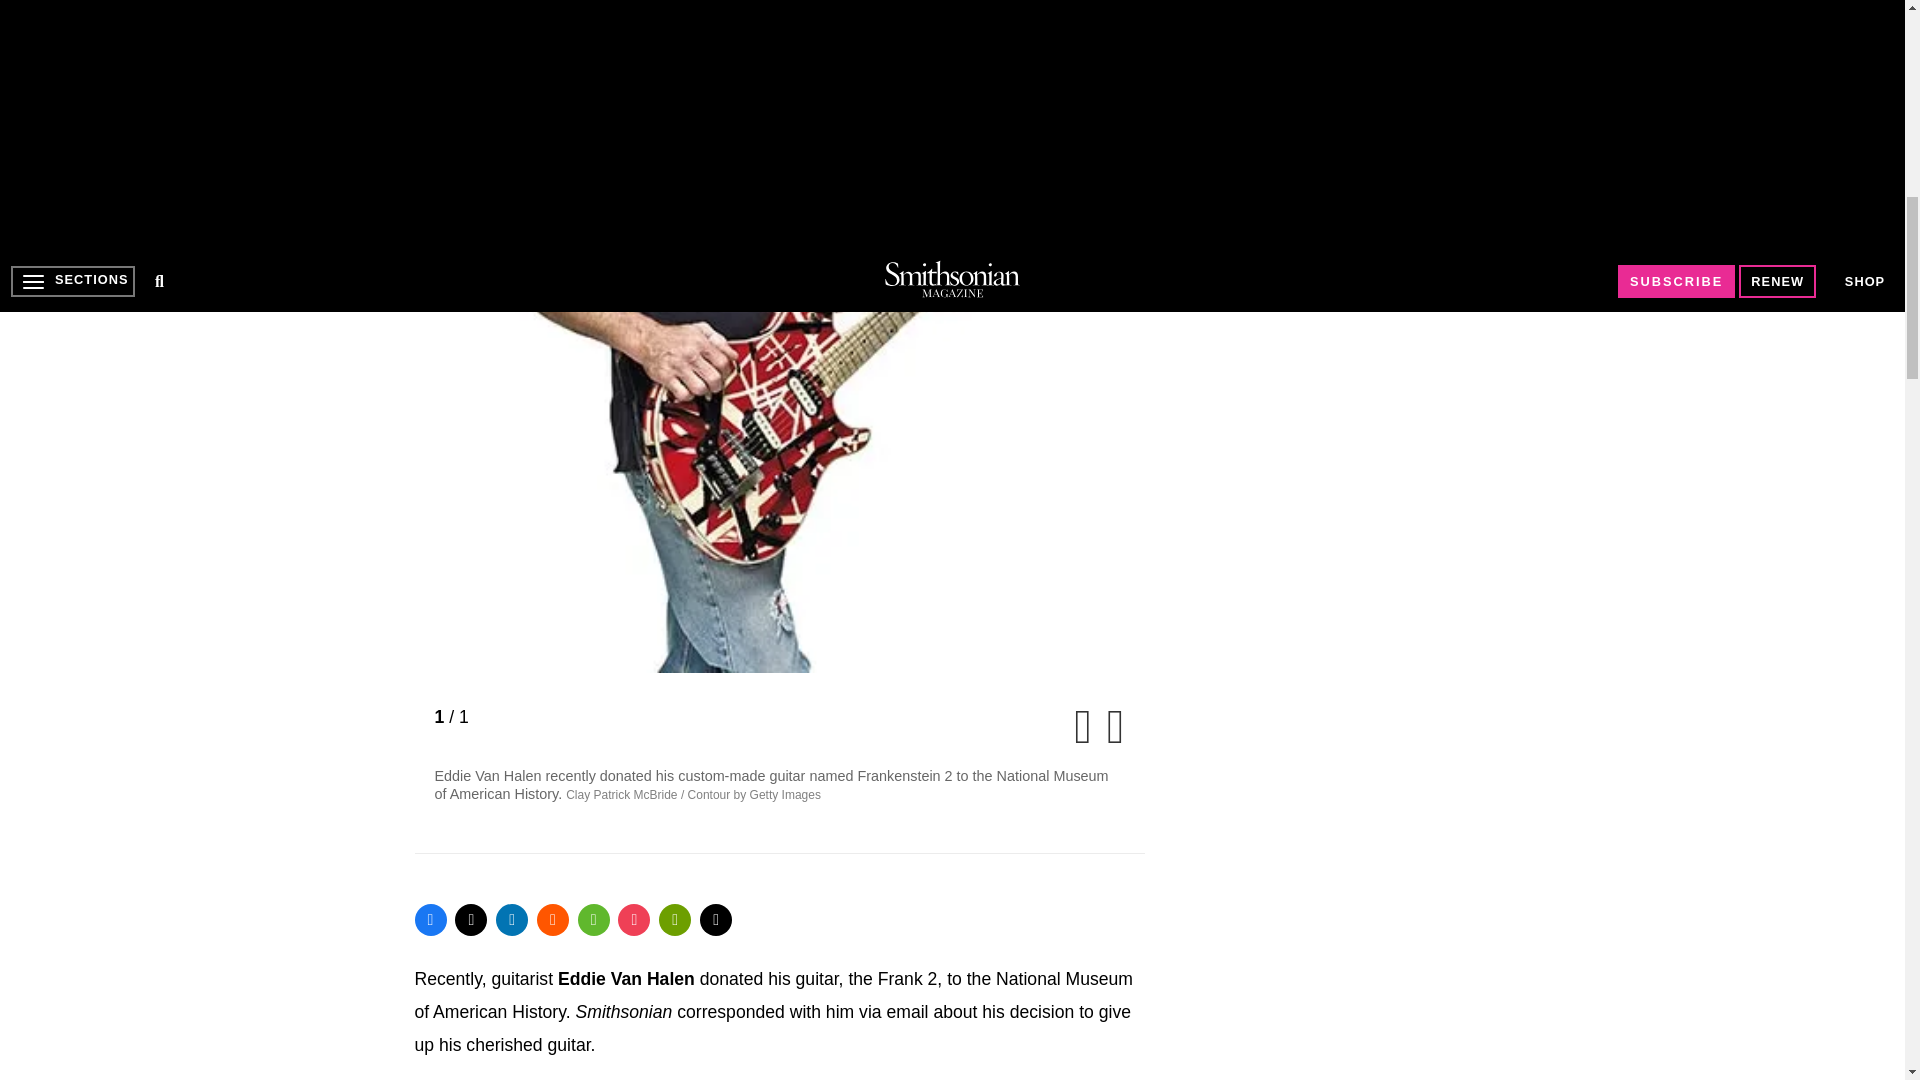 This screenshot has width=1920, height=1080. Describe the element at coordinates (471, 920) in the screenshot. I see `Twitter` at that location.